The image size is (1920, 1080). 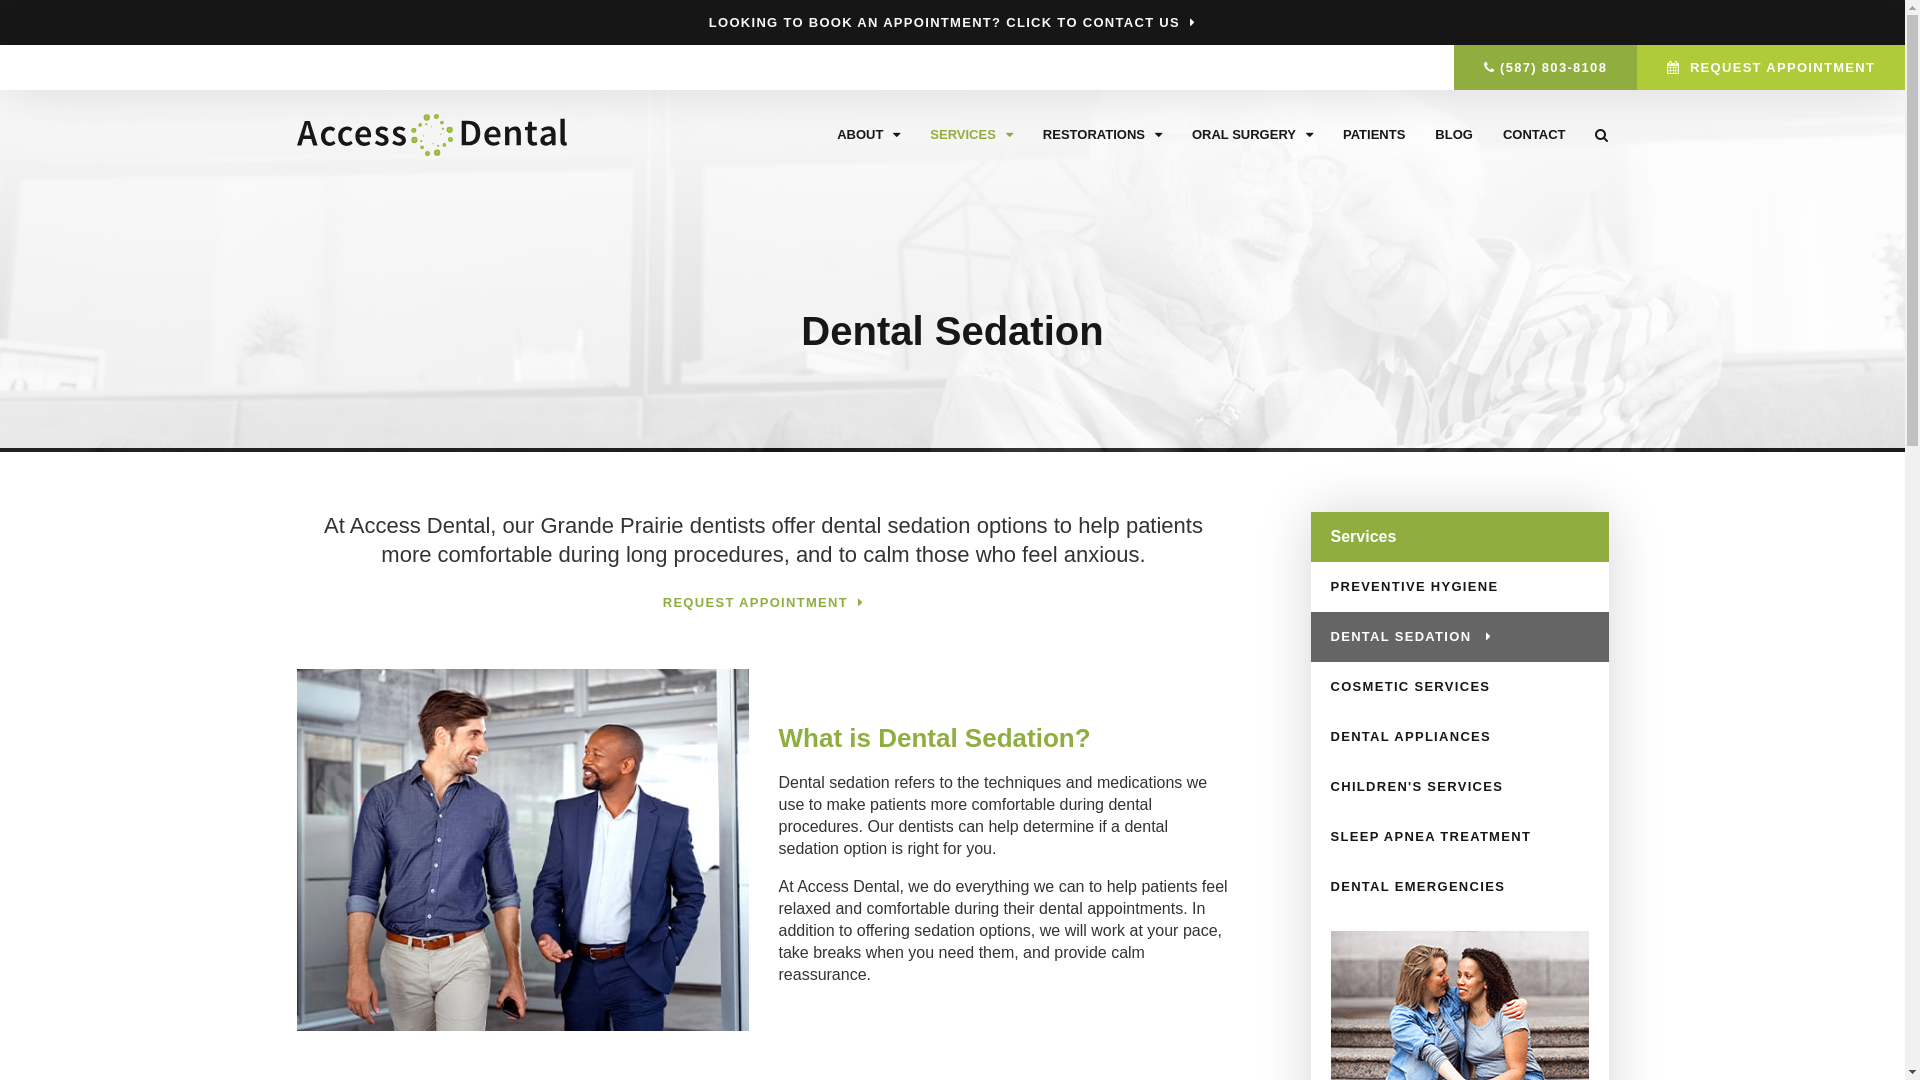 What do you see at coordinates (764, 603) in the screenshot?
I see `REQUEST APPOINTMENT` at bounding box center [764, 603].